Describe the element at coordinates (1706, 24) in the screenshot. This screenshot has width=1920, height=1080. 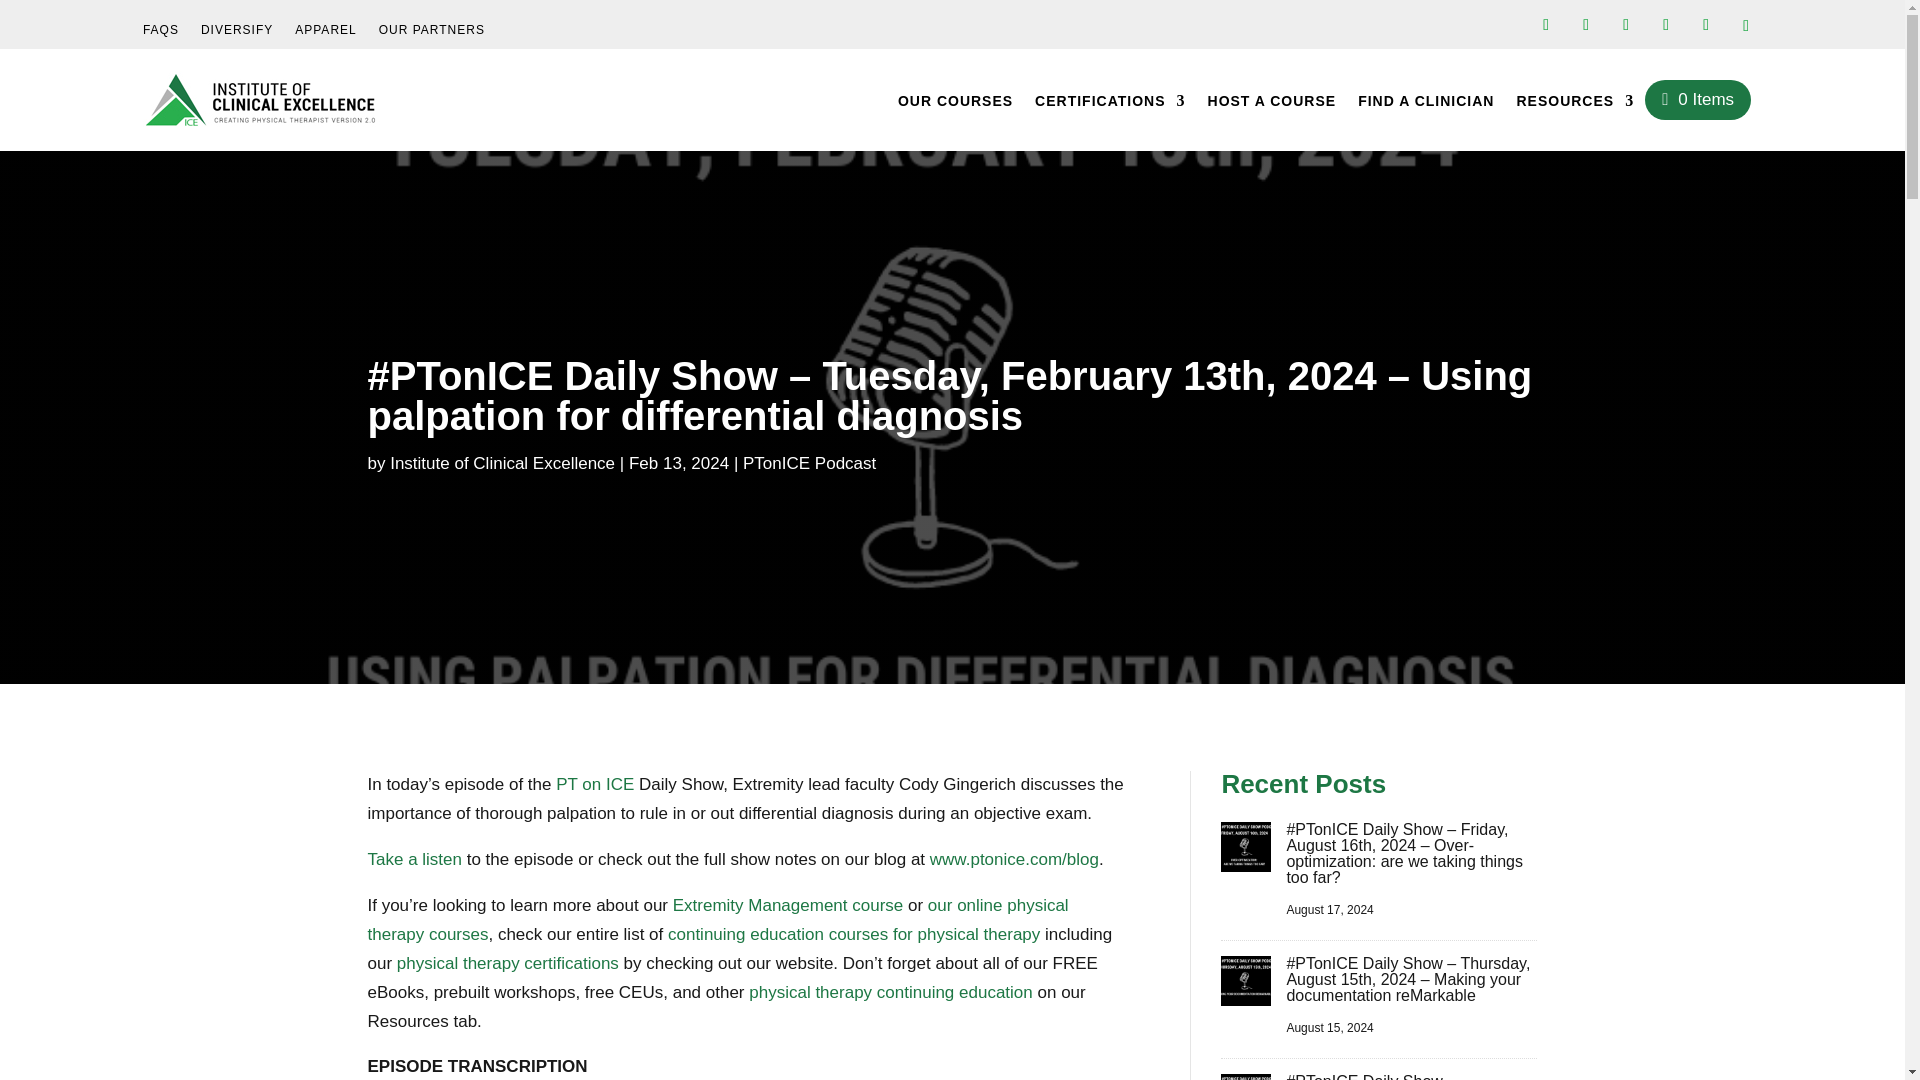
I see `Follow on Spotify` at that location.